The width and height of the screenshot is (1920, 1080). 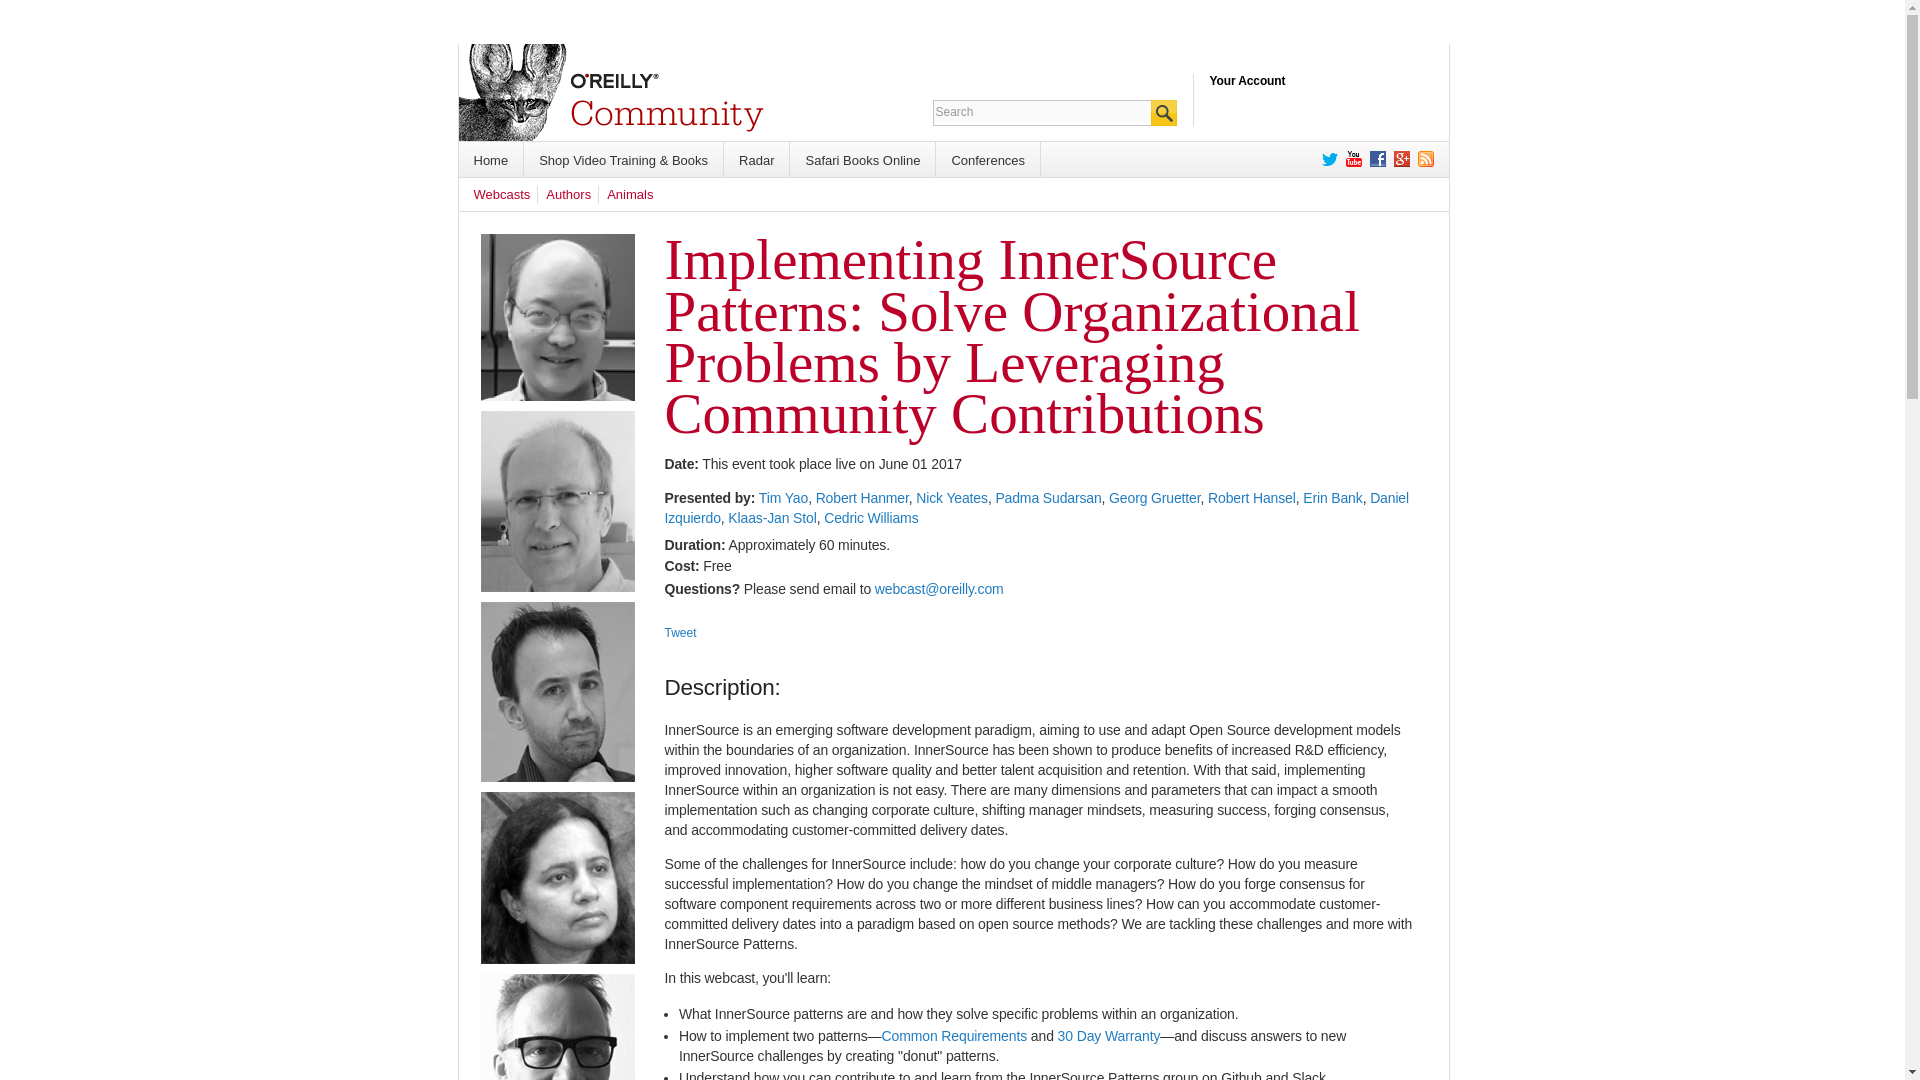 What do you see at coordinates (1326, 159) in the screenshot?
I see `O'Reilly on Twitter` at bounding box center [1326, 159].